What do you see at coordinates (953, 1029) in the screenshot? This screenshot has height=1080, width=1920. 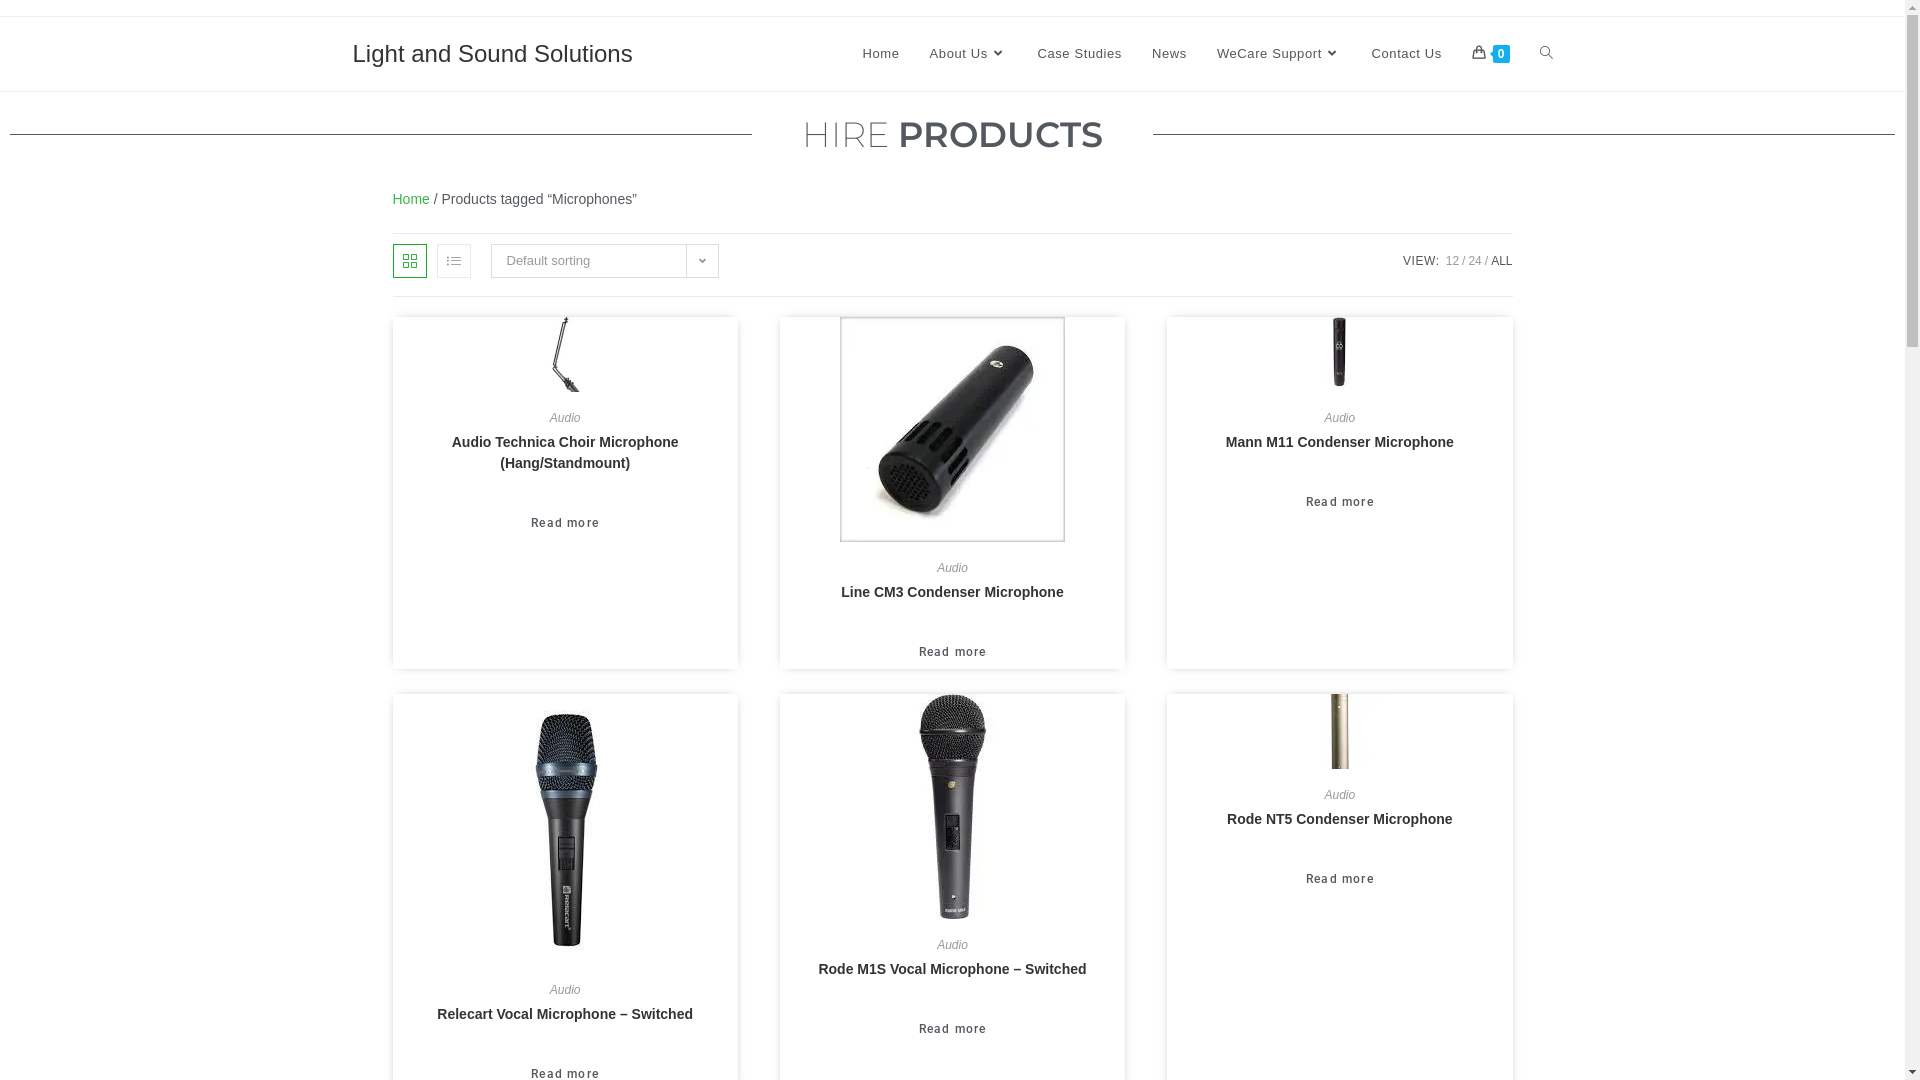 I see `Read more` at bounding box center [953, 1029].